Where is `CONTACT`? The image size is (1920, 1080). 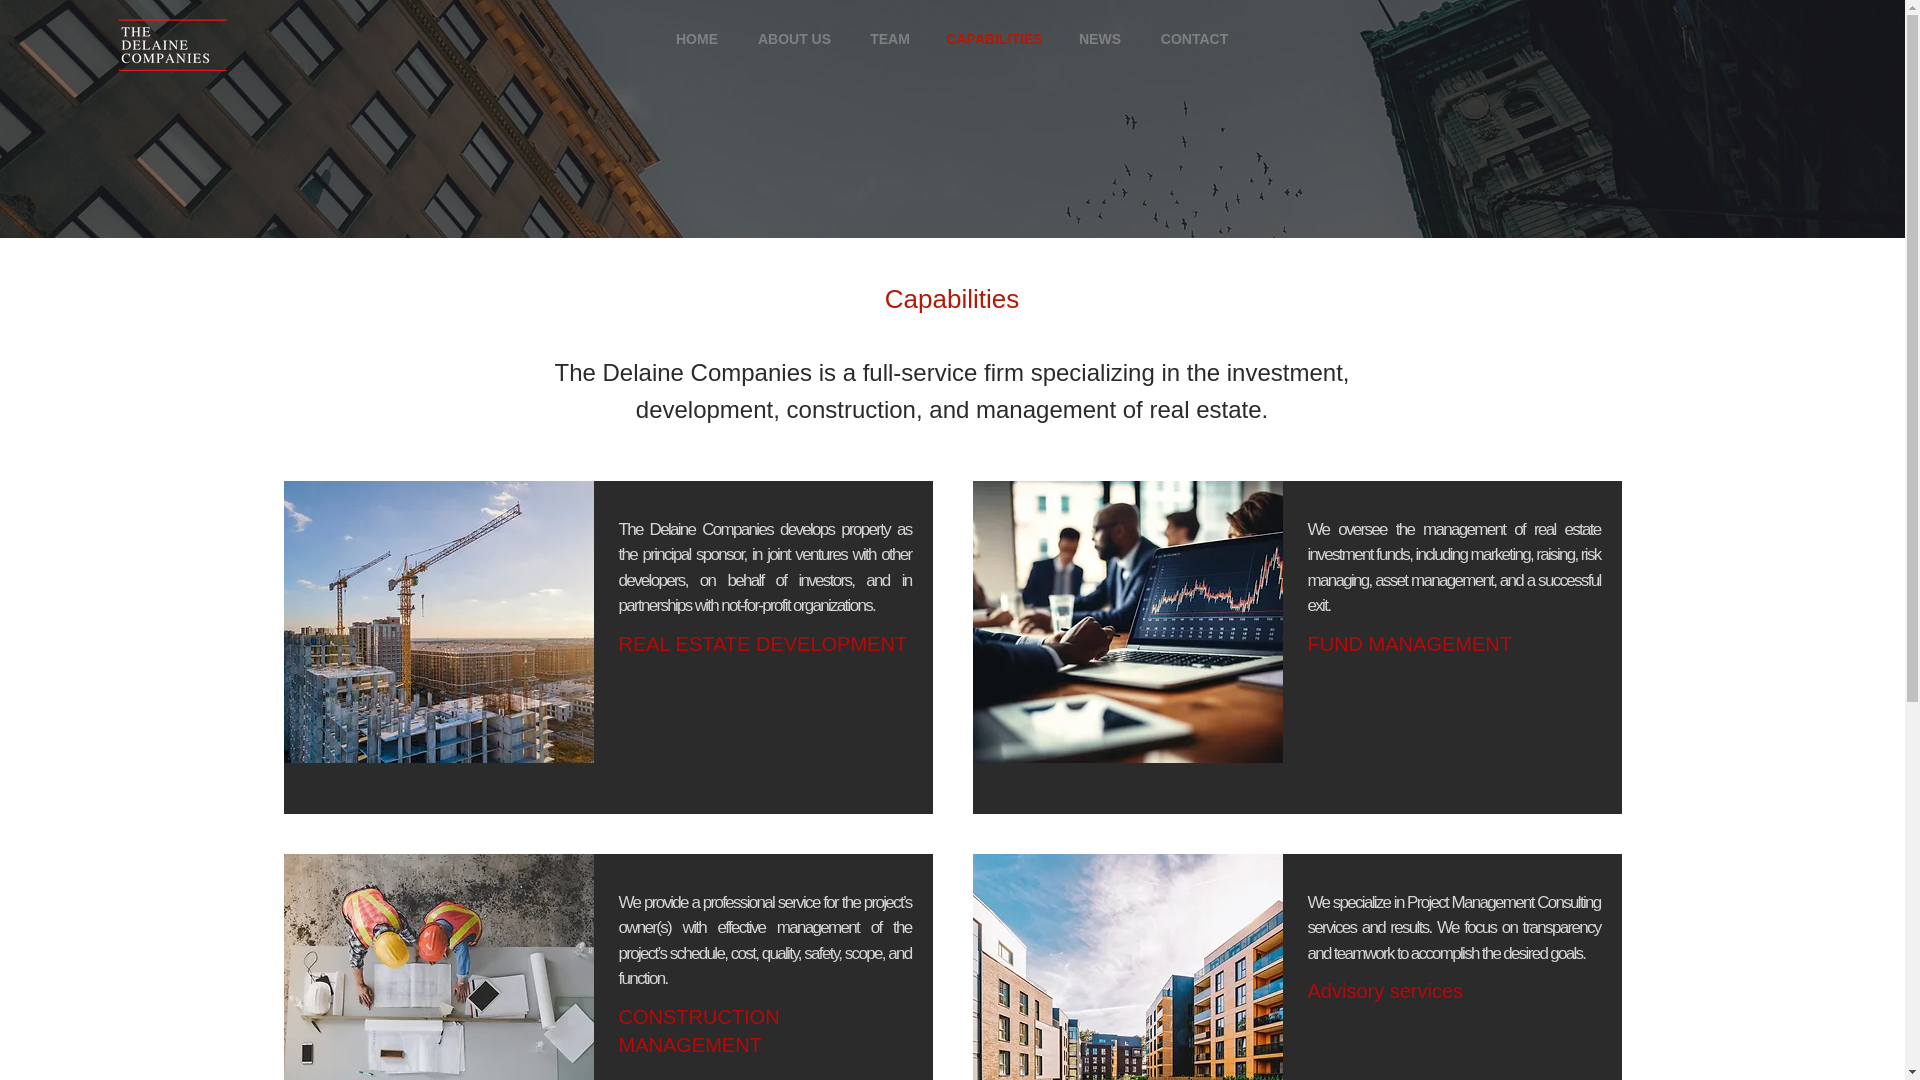
CONTACT is located at coordinates (1194, 38).